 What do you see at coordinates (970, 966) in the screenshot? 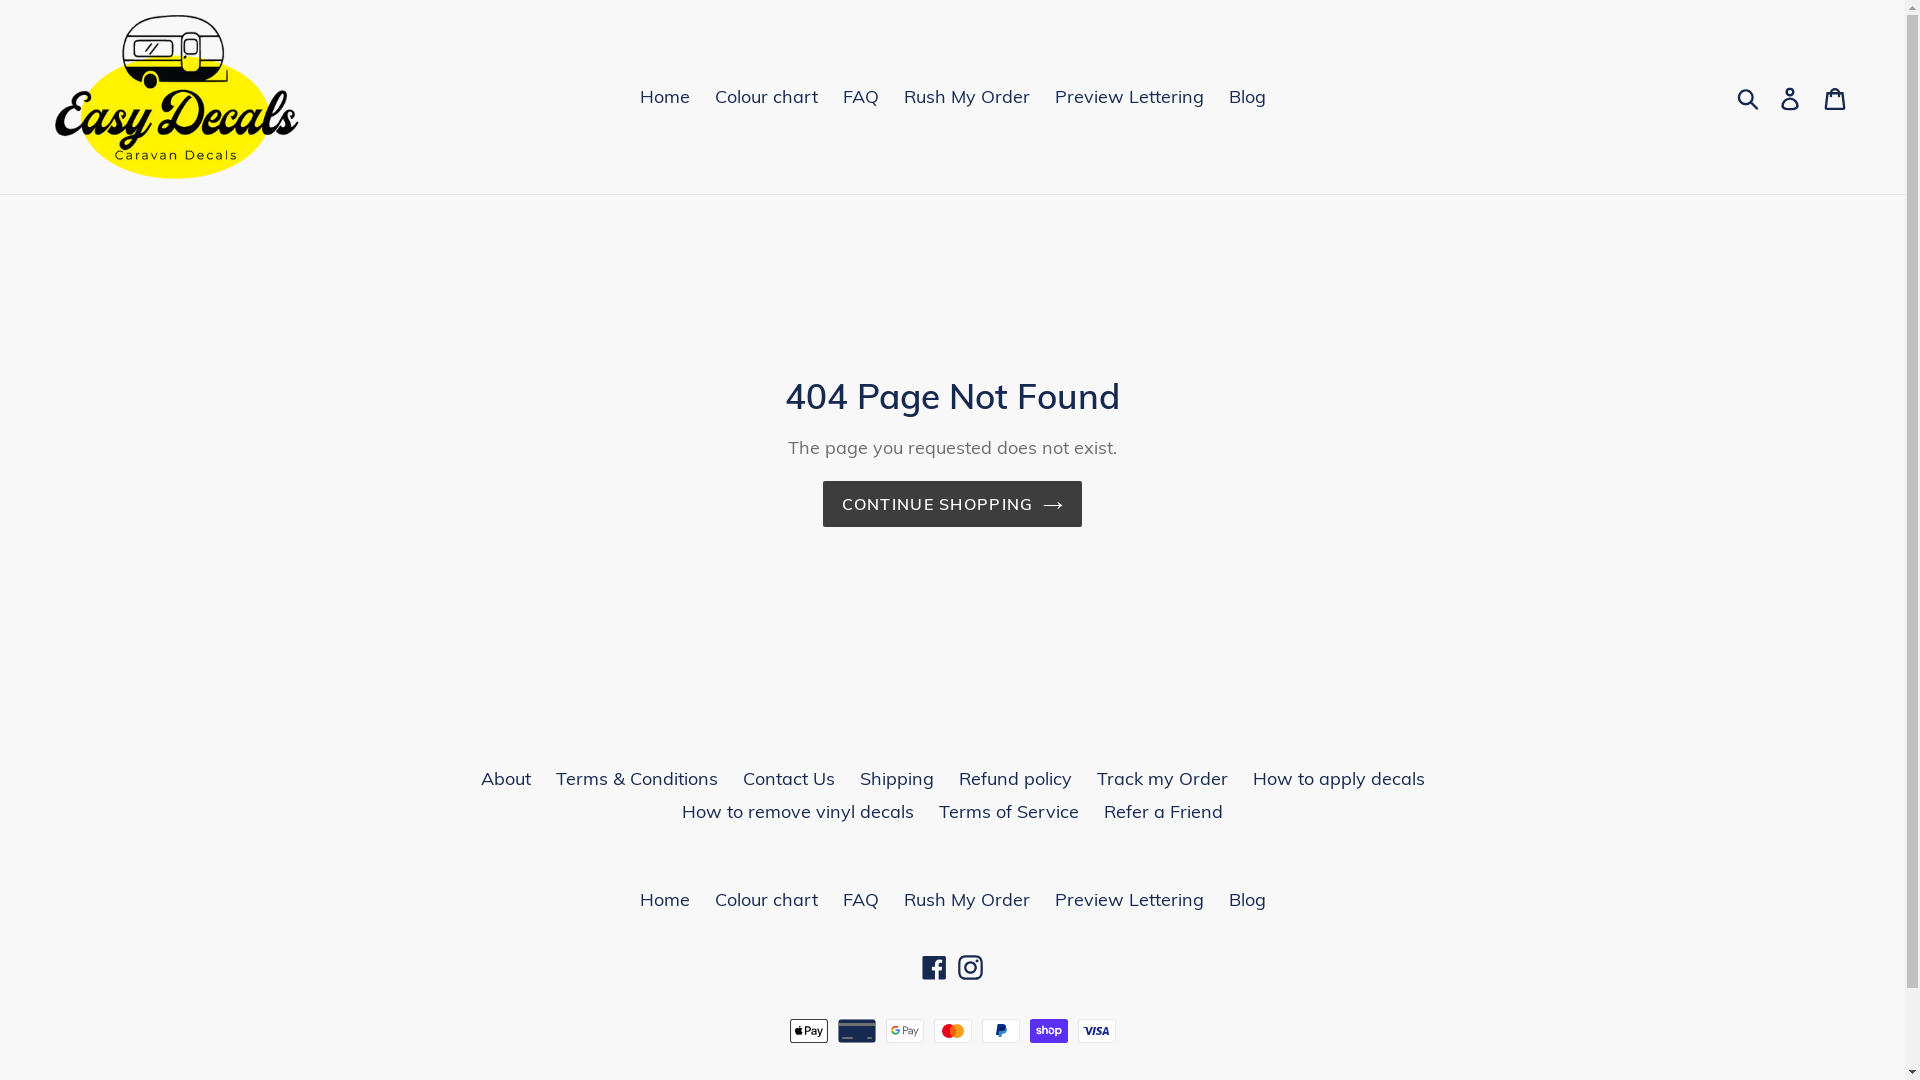
I see `Instagram` at bounding box center [970, 966].